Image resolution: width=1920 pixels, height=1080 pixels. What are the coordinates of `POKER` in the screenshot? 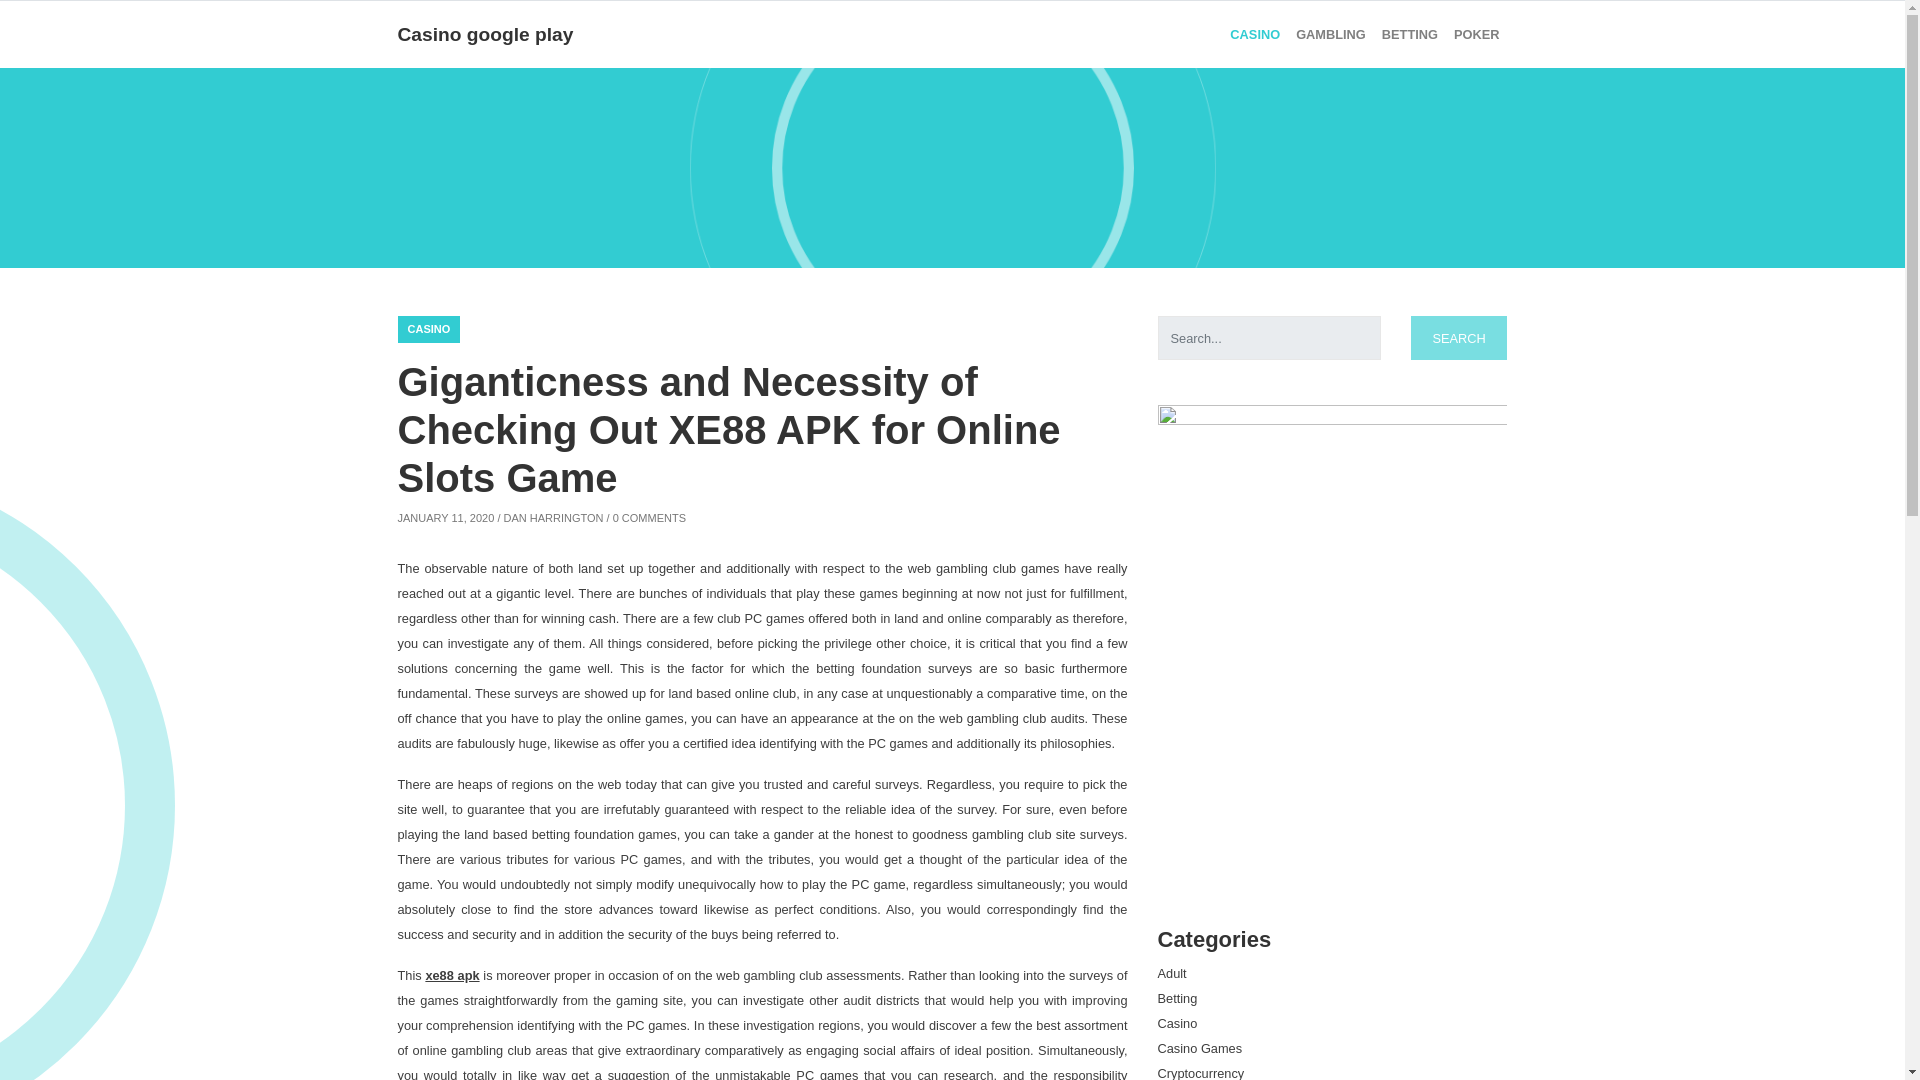 It's located at (1476, 34).